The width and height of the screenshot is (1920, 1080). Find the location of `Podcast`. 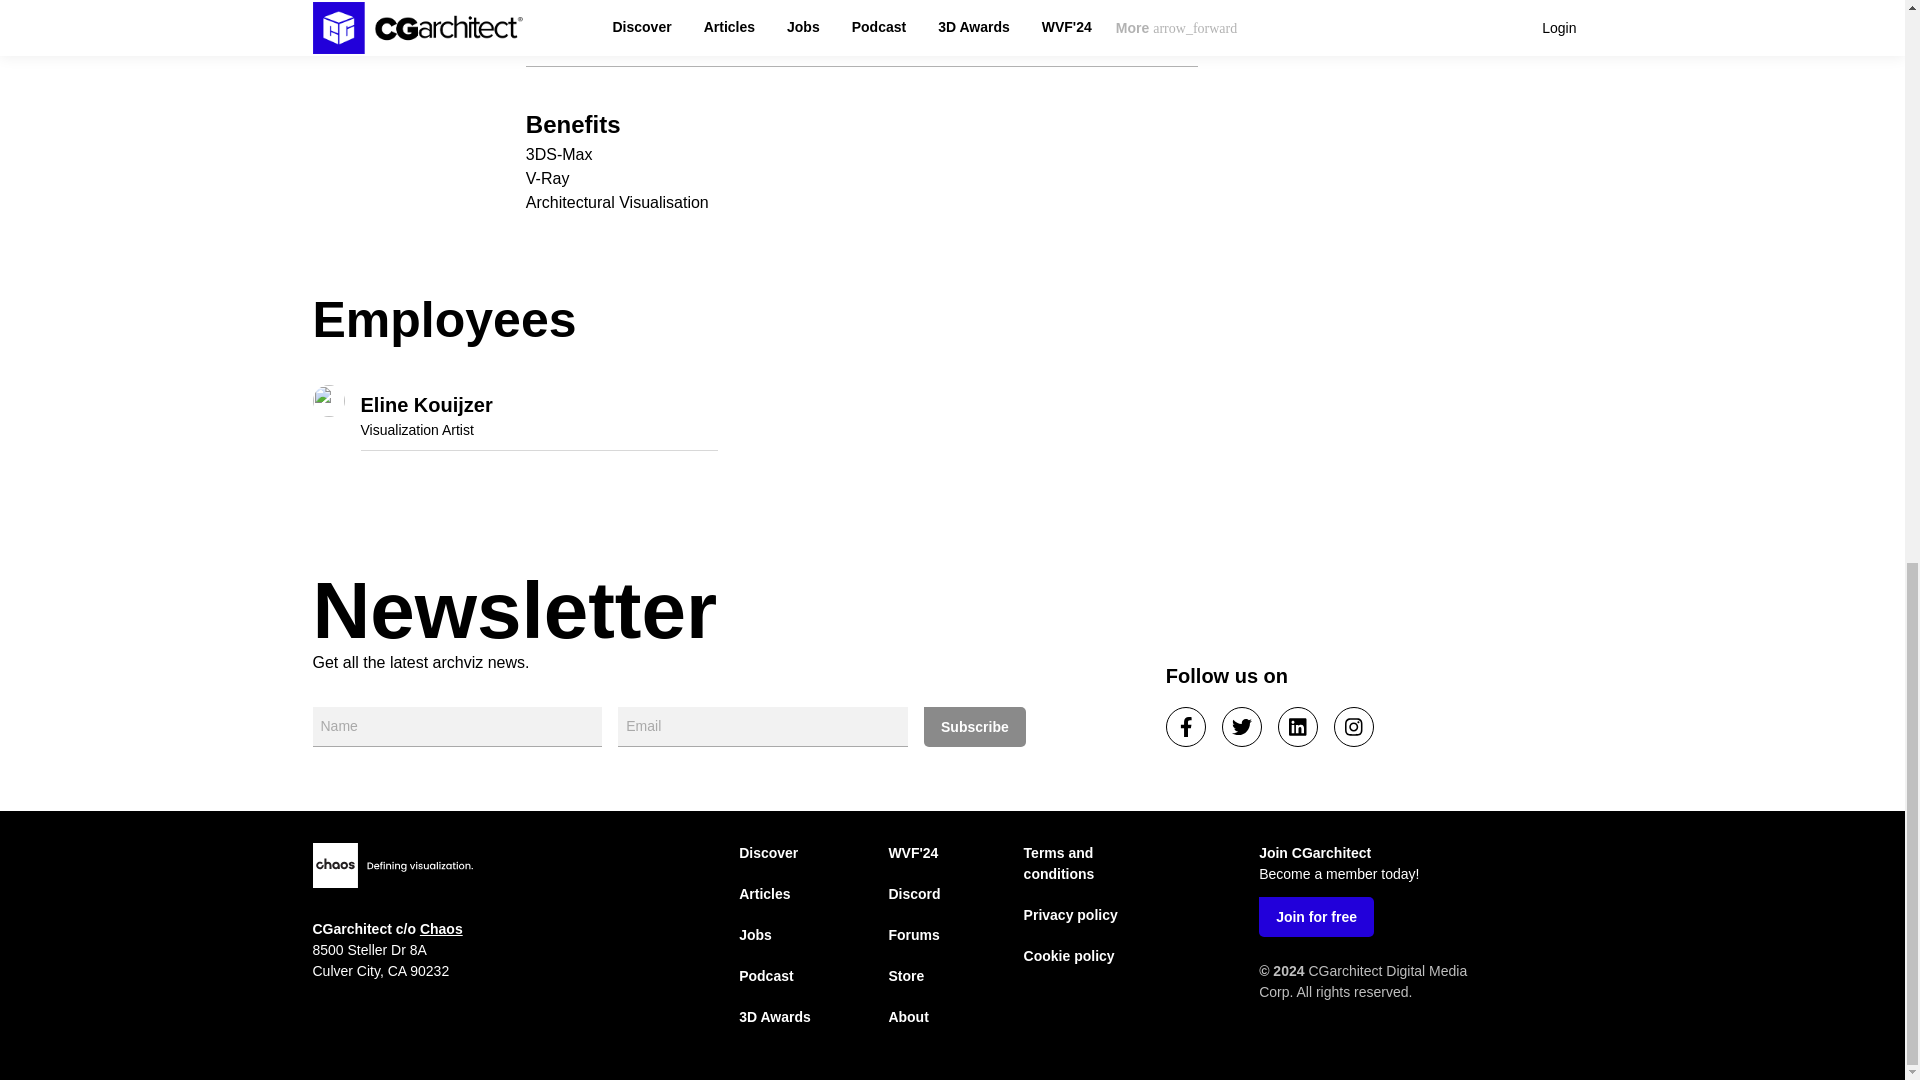

Podcast is located at coordinates (766, 975).